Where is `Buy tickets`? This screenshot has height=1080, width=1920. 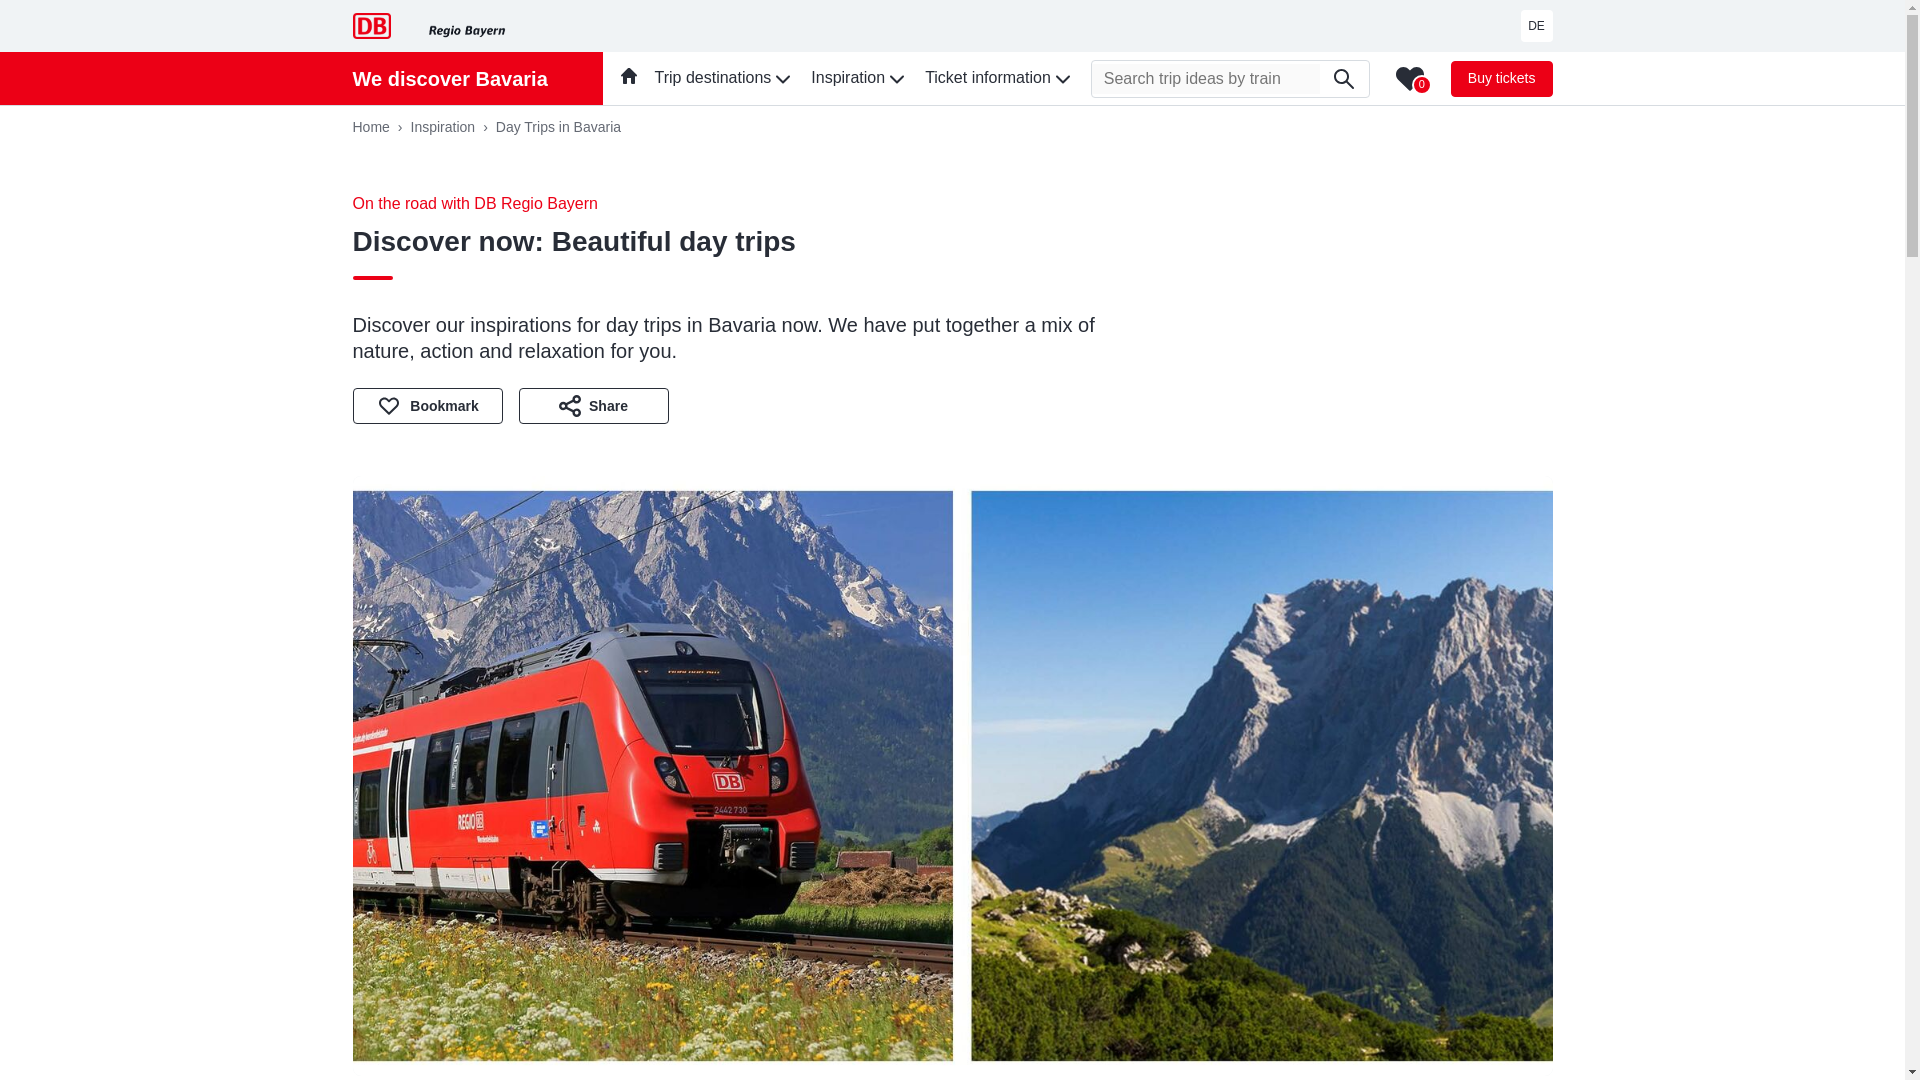 Buy tickets is located at coordinates (1502, 78).